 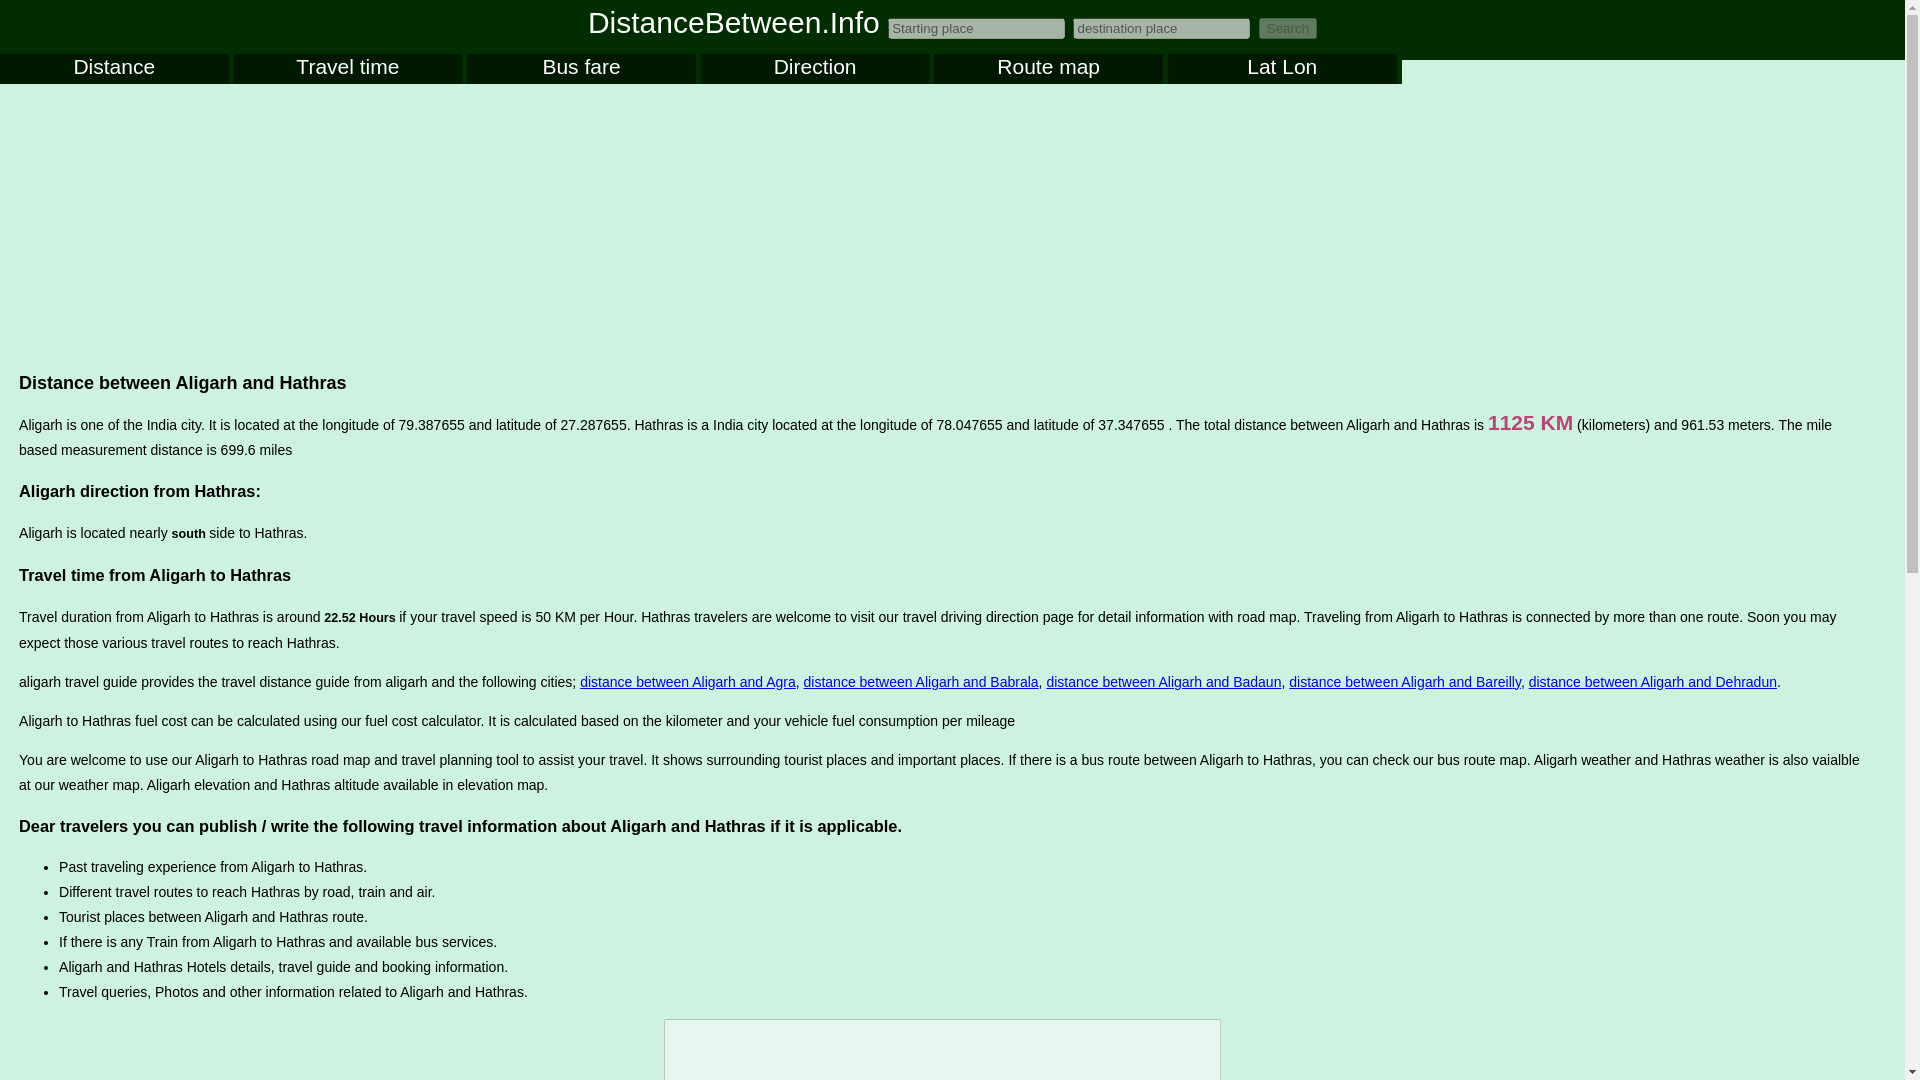 I want to click on distance between Aligarh and Bareilly, so click(x=1404, y=682).